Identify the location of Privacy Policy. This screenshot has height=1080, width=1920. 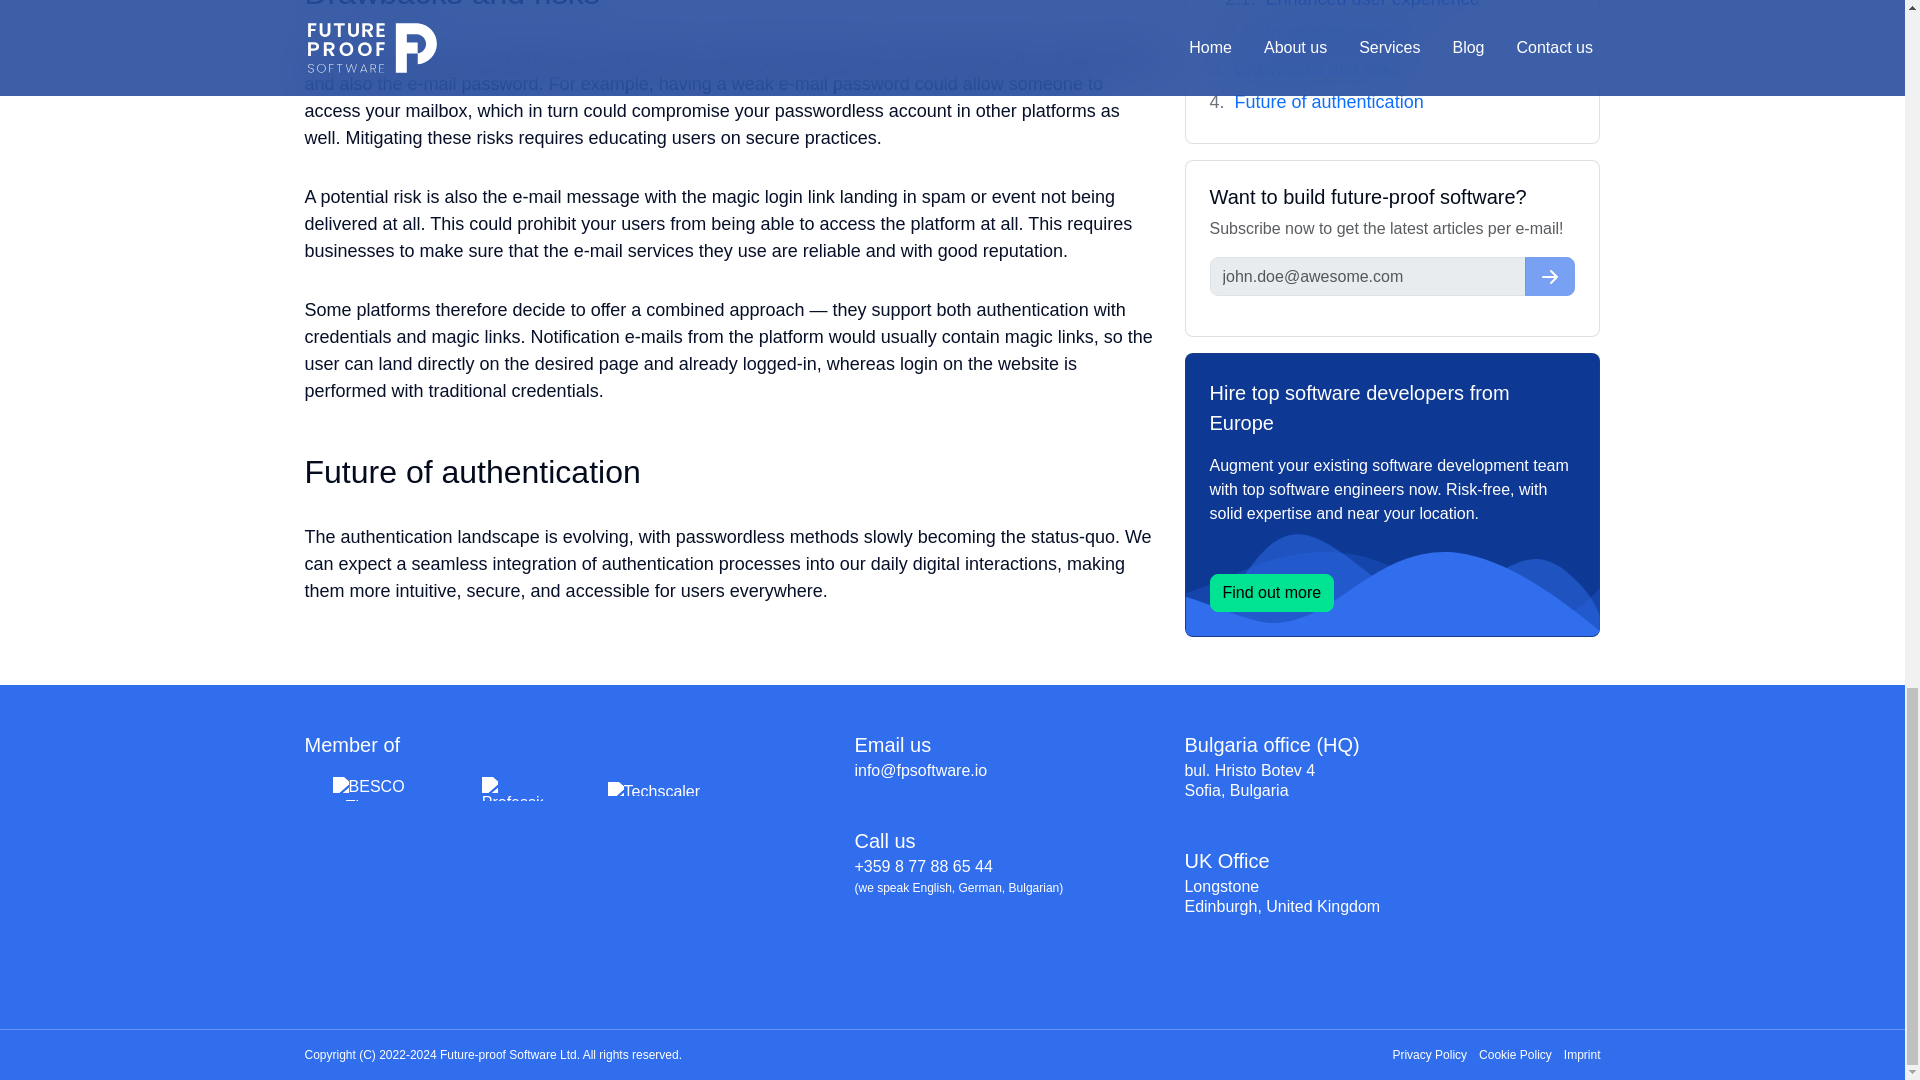
(1429, 1054).